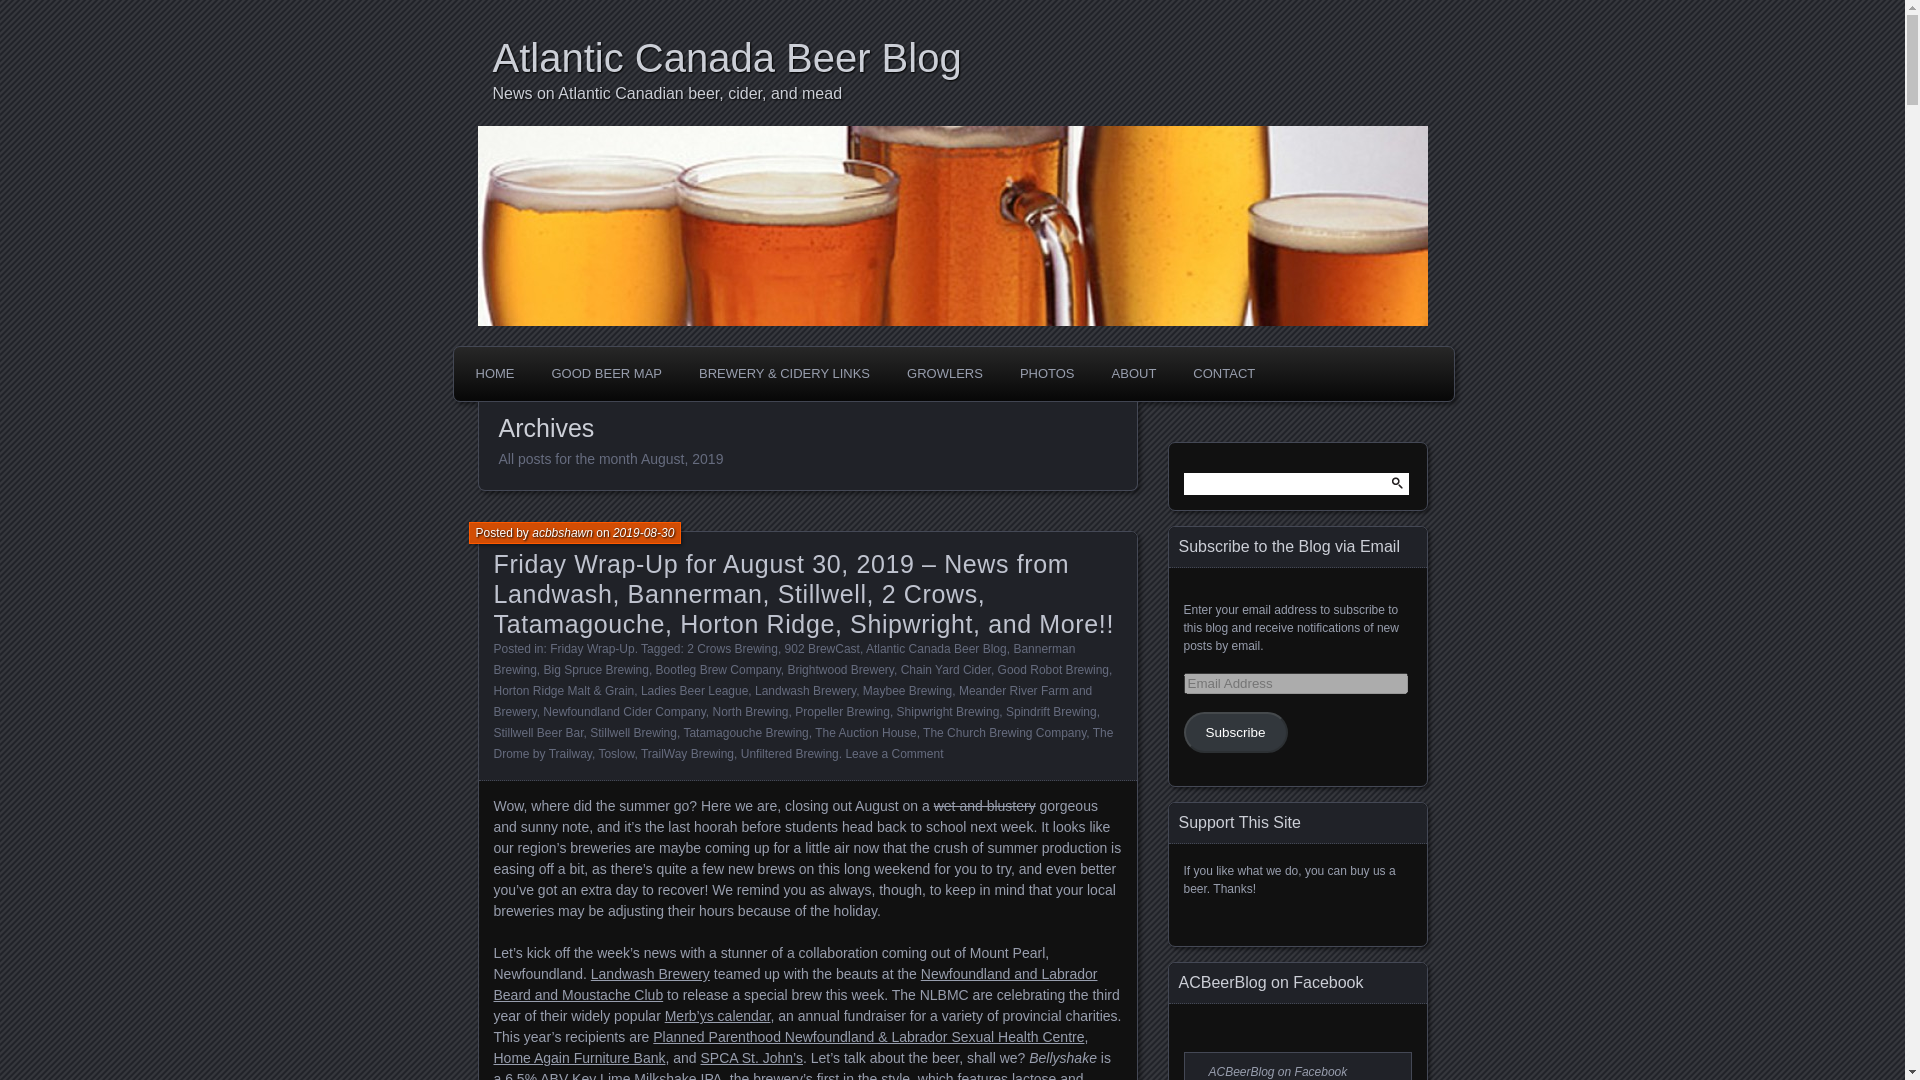 The height and width of the screenshot is (1080, 1920). What do you see at coordinates (907, 690) in the screenshot?
I see `Maybee Brewing` at bounding box center [907, 690].